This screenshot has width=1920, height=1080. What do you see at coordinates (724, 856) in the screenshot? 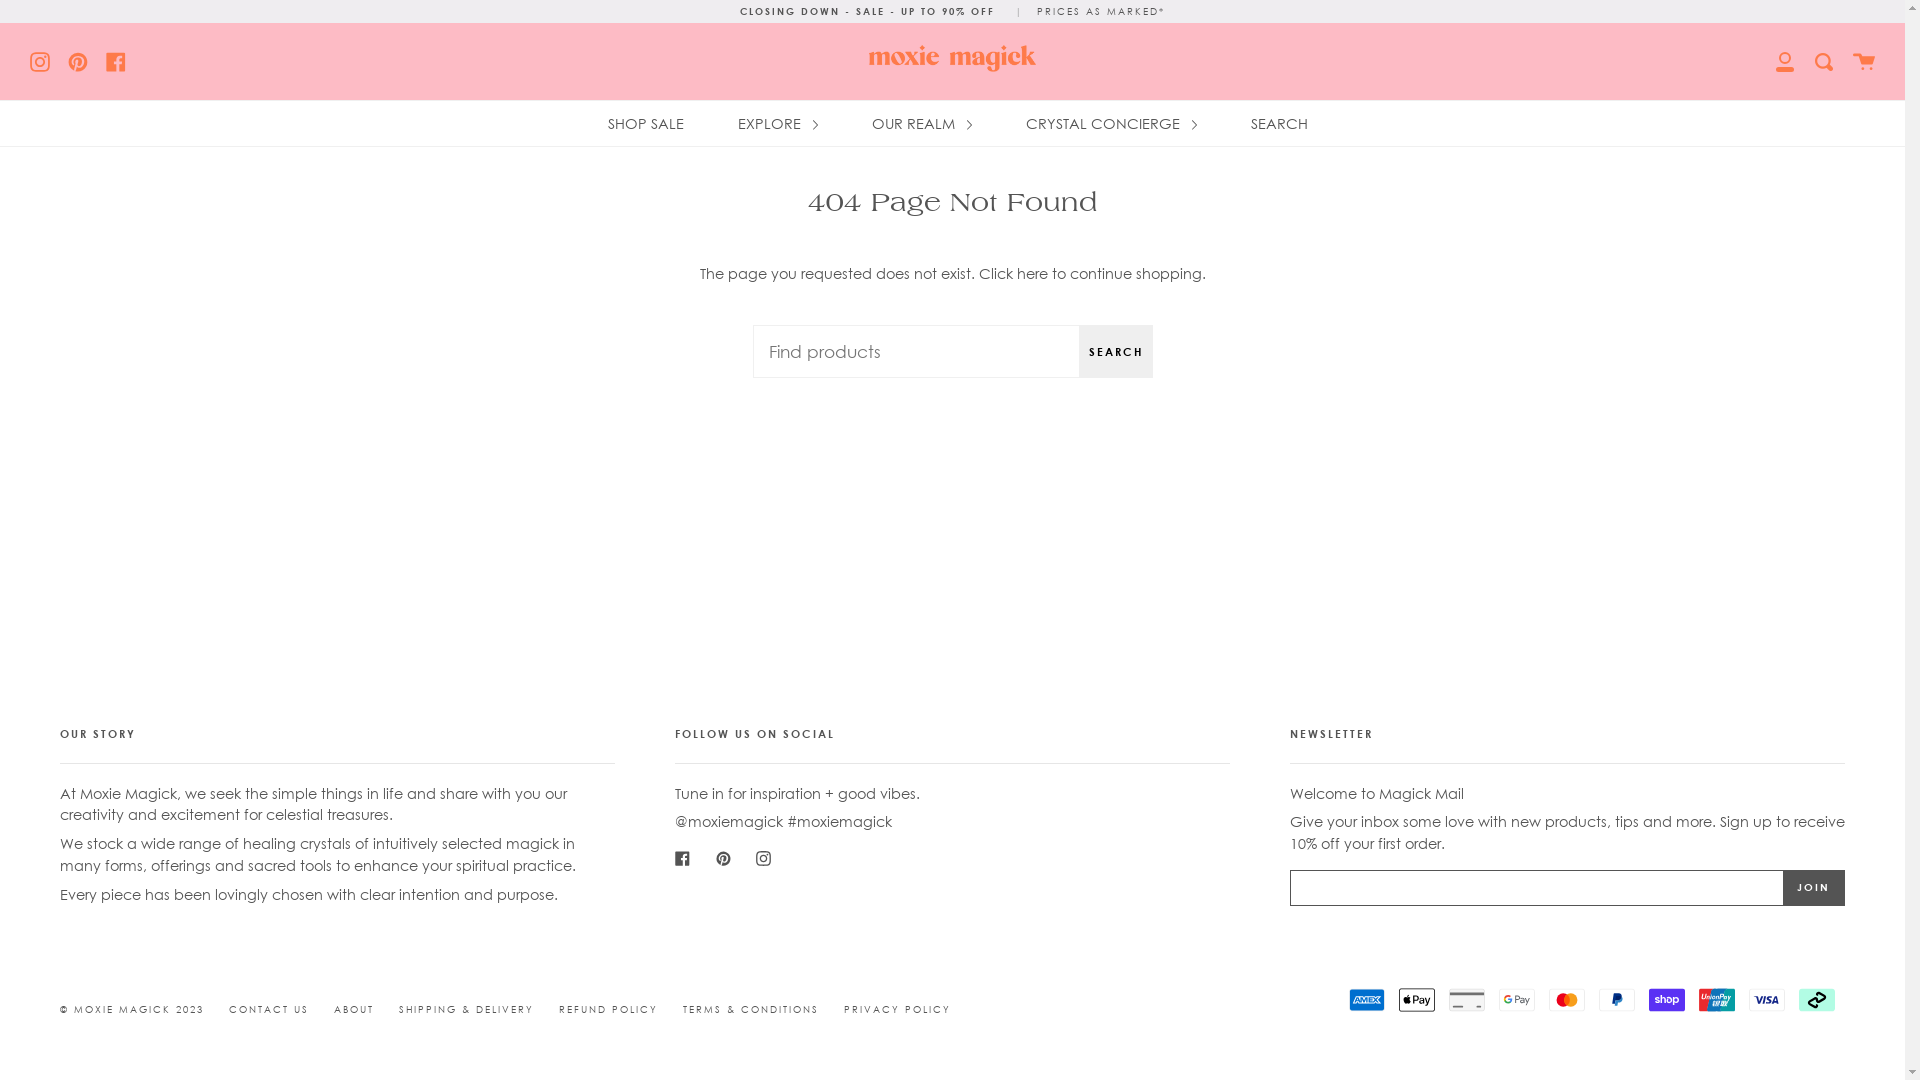
I see `Pinterest` at bounding box center [724, 856].